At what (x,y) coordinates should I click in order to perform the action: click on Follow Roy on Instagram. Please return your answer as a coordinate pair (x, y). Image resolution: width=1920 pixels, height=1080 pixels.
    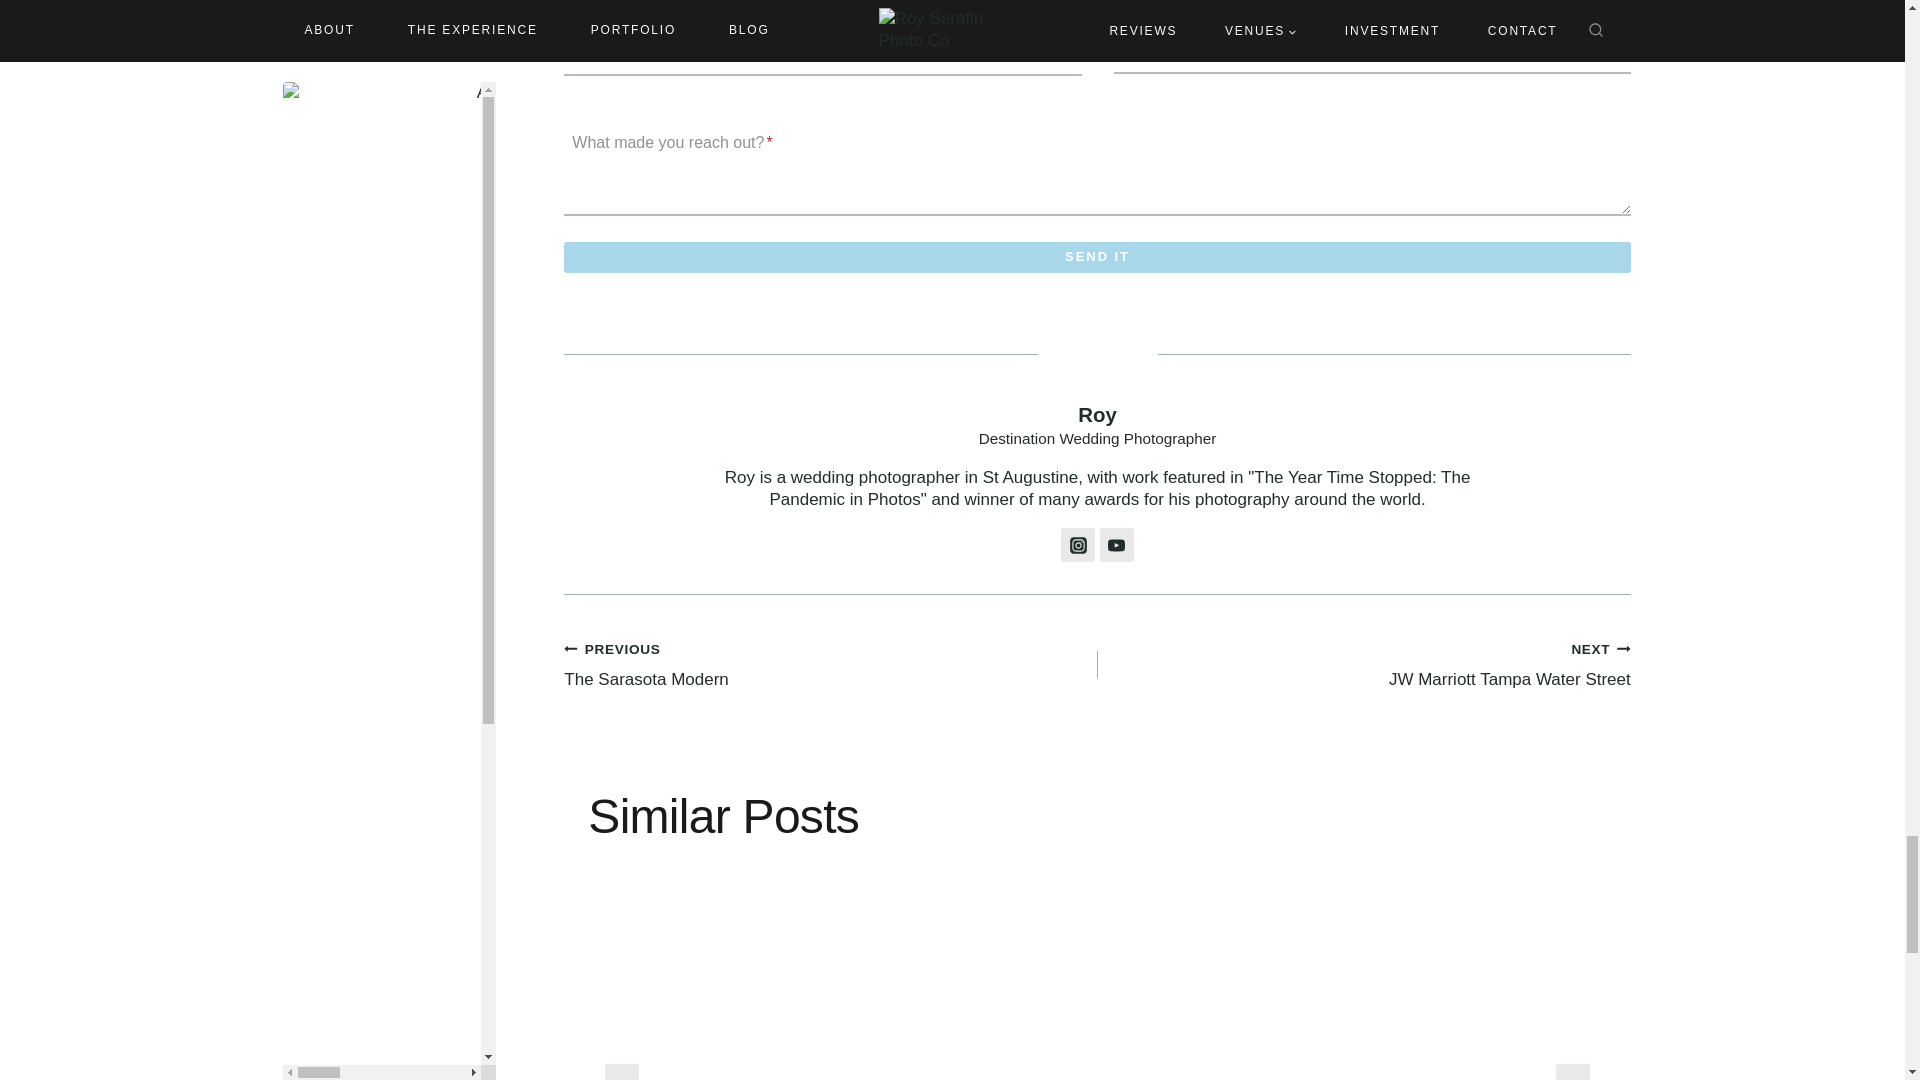
    Looking at the image, I should click on (1078, 544).